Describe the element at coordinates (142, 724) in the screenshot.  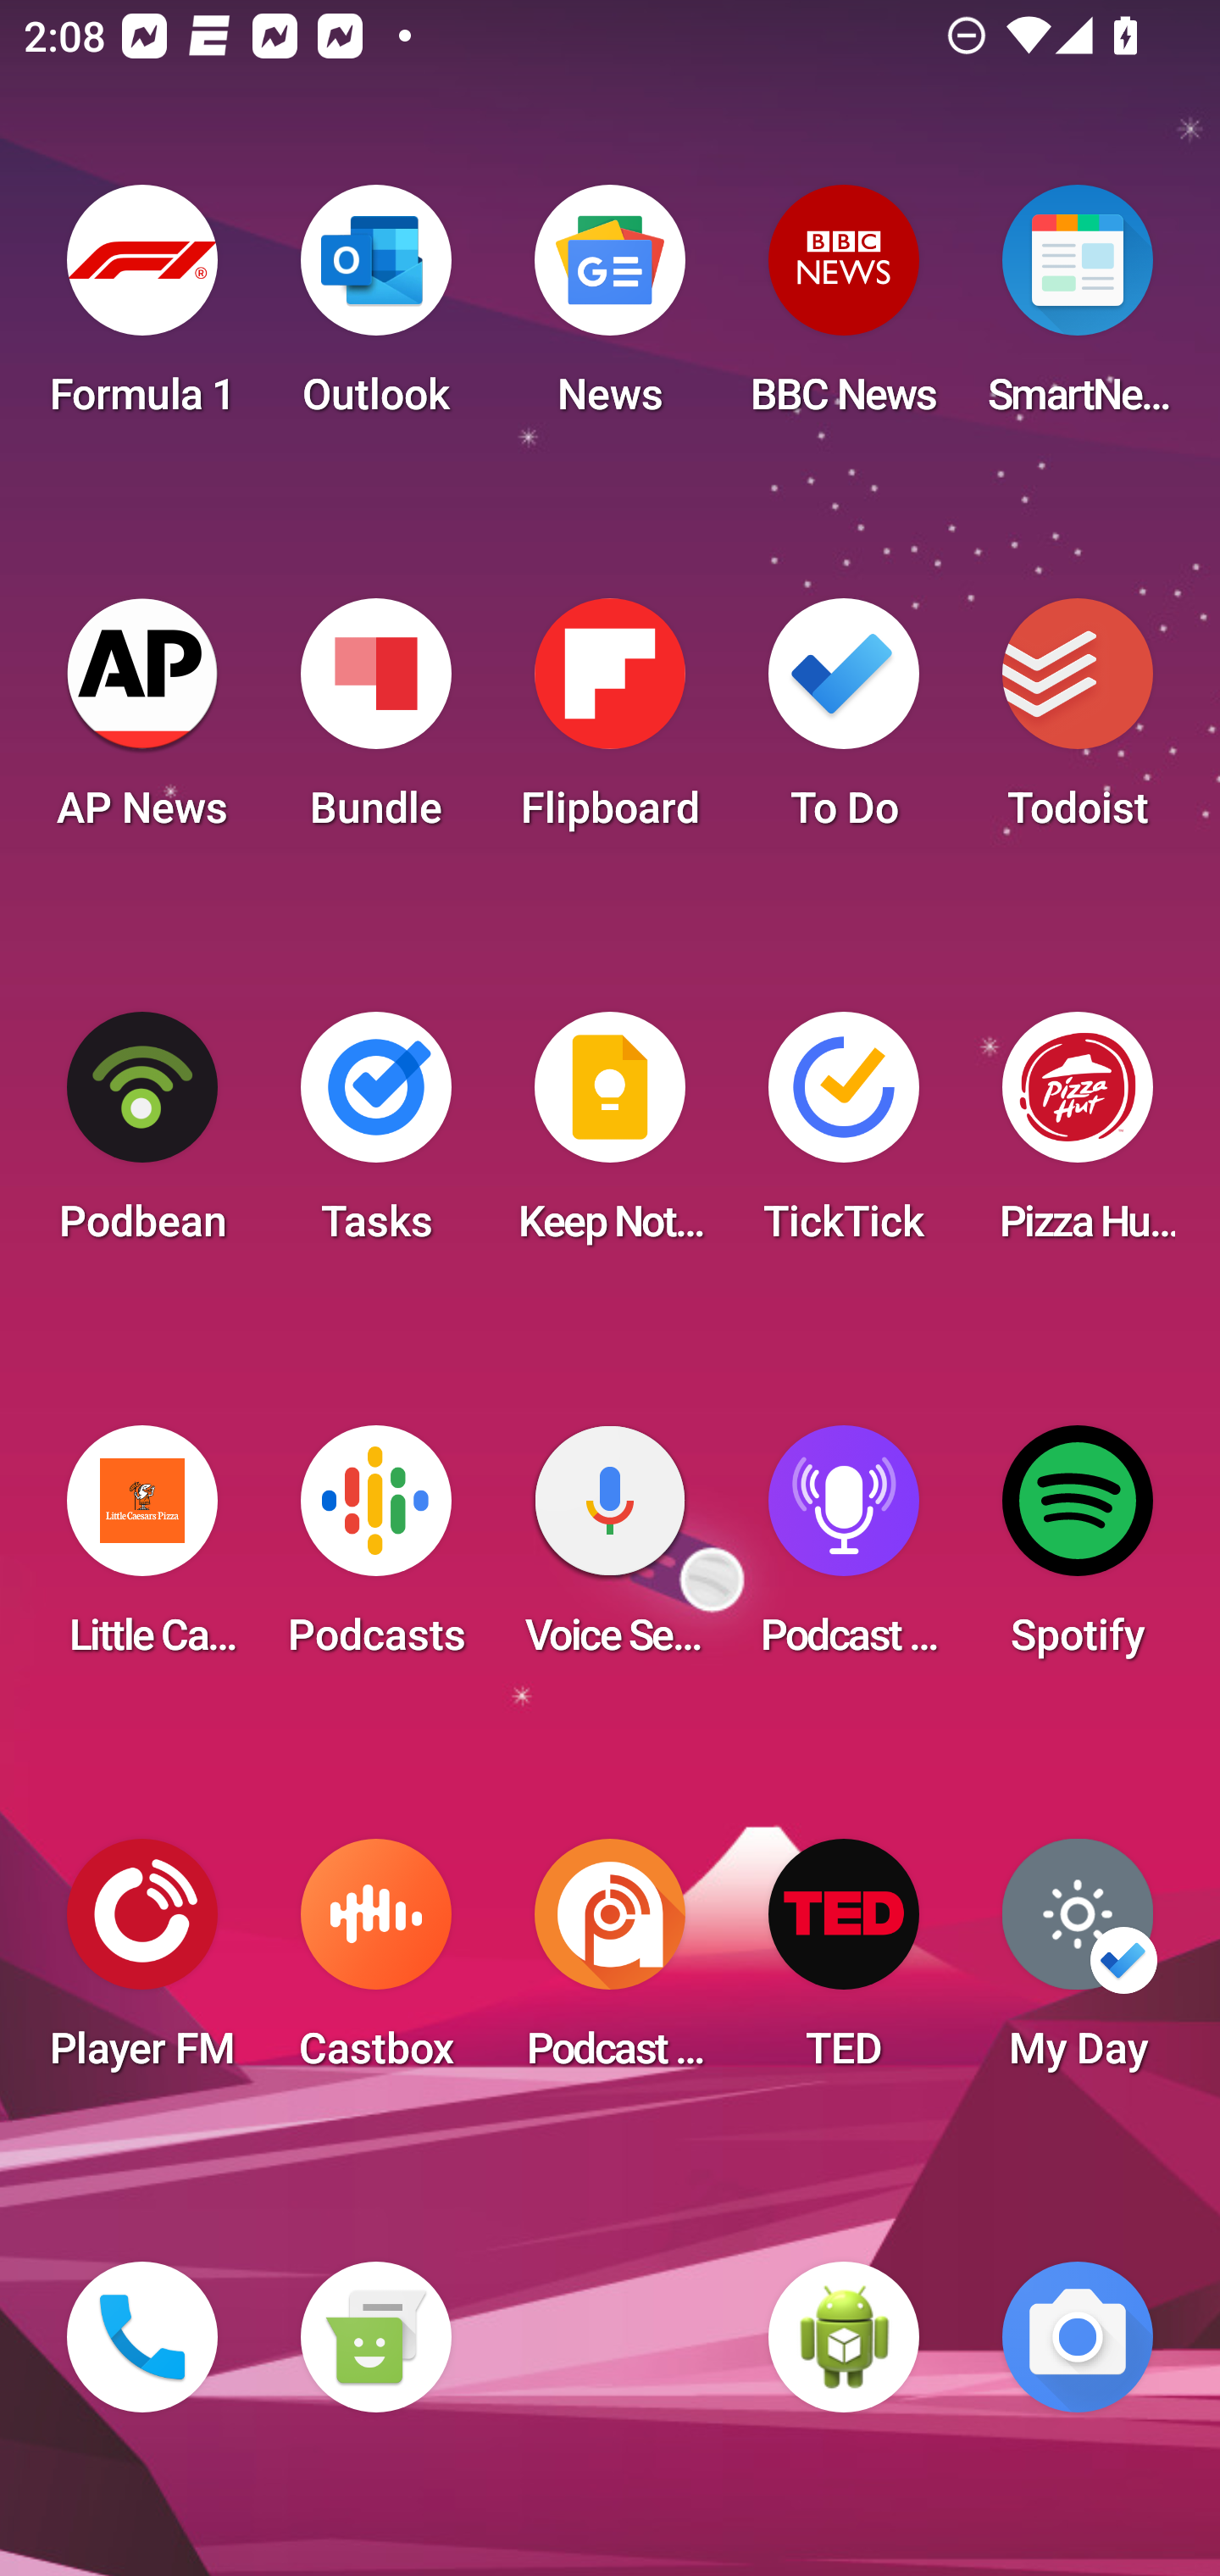
I see `AP News` at that location.